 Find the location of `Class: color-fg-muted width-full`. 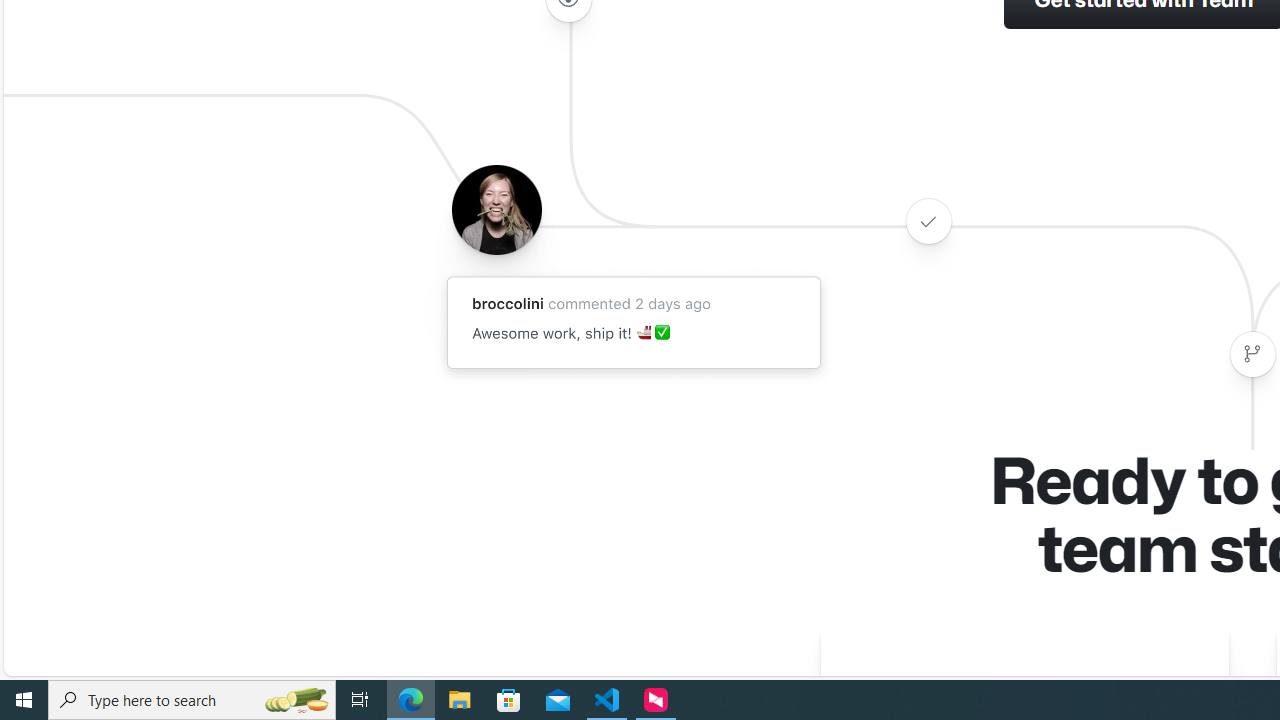

Class: color-fg-muted width-full is located at coordinates (1252, 354).